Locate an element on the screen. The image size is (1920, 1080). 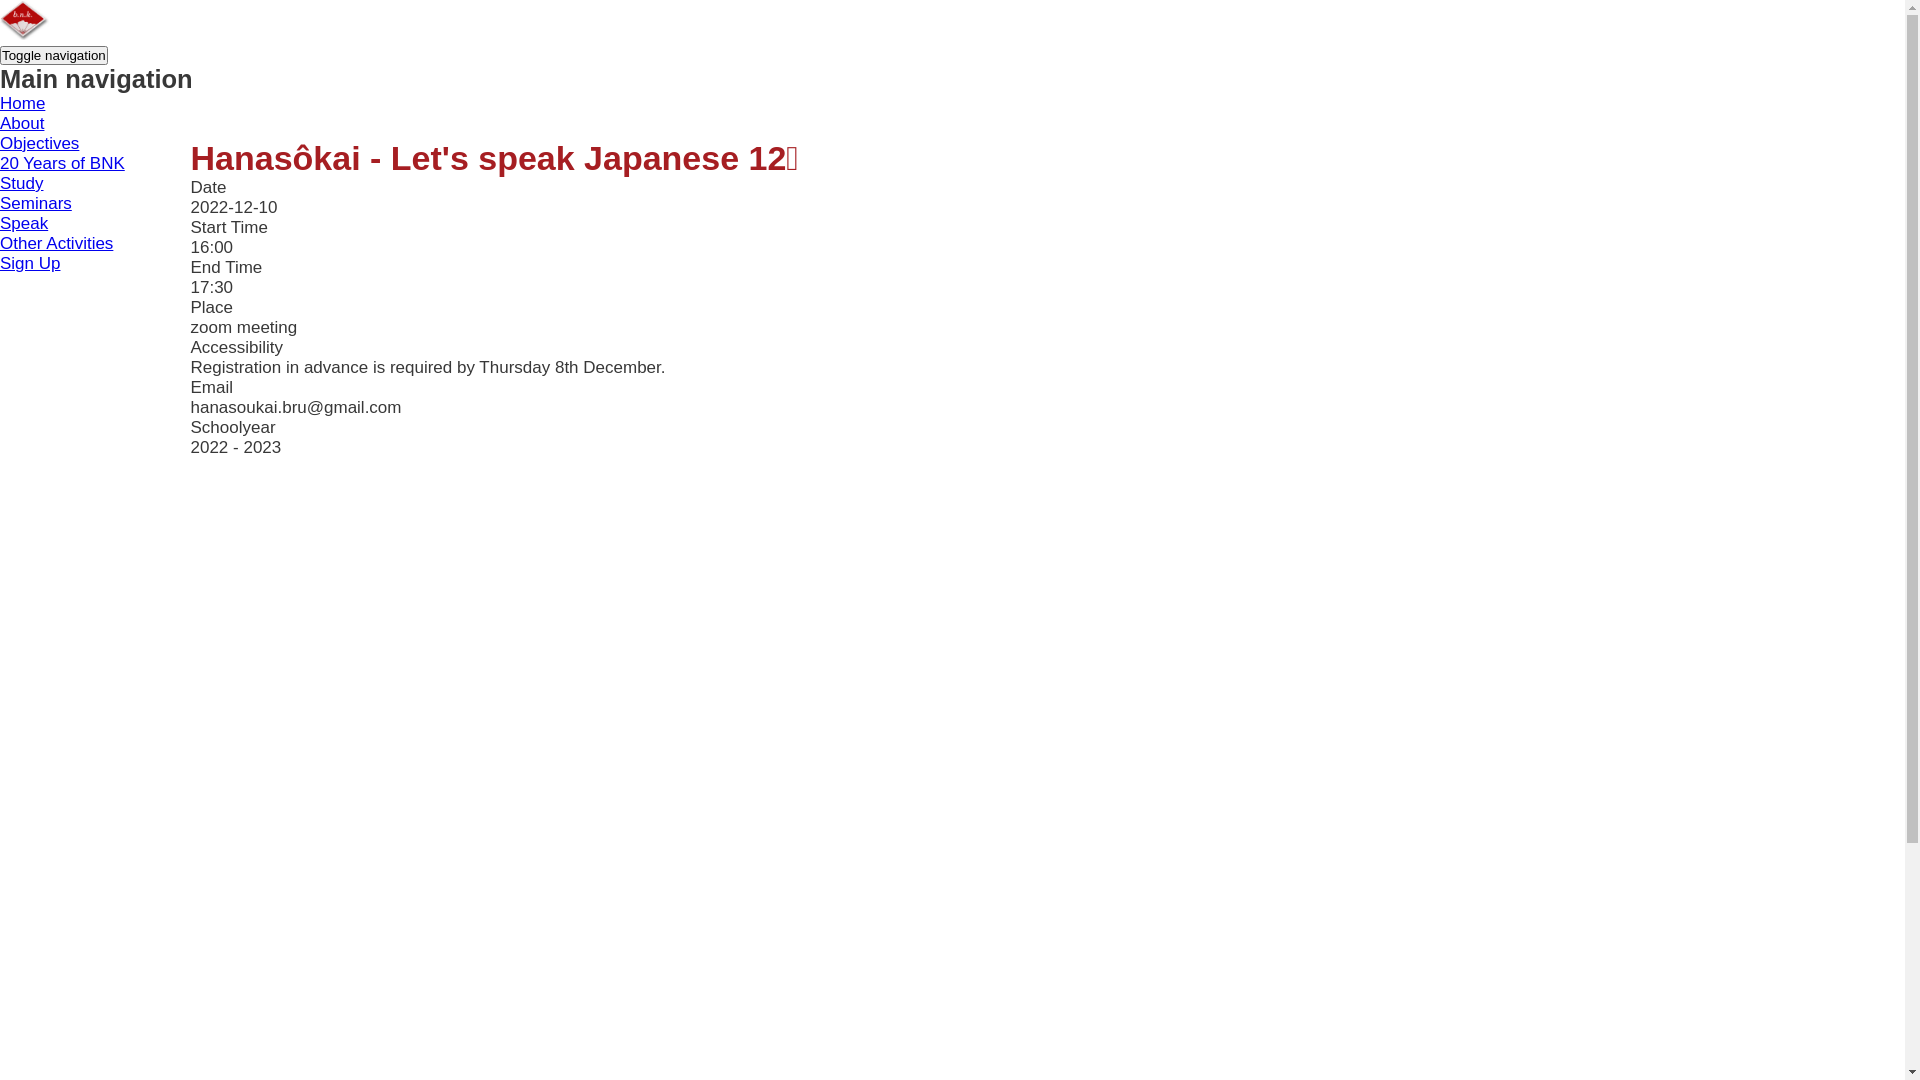
Seminars is located at coordinates (36, 204).